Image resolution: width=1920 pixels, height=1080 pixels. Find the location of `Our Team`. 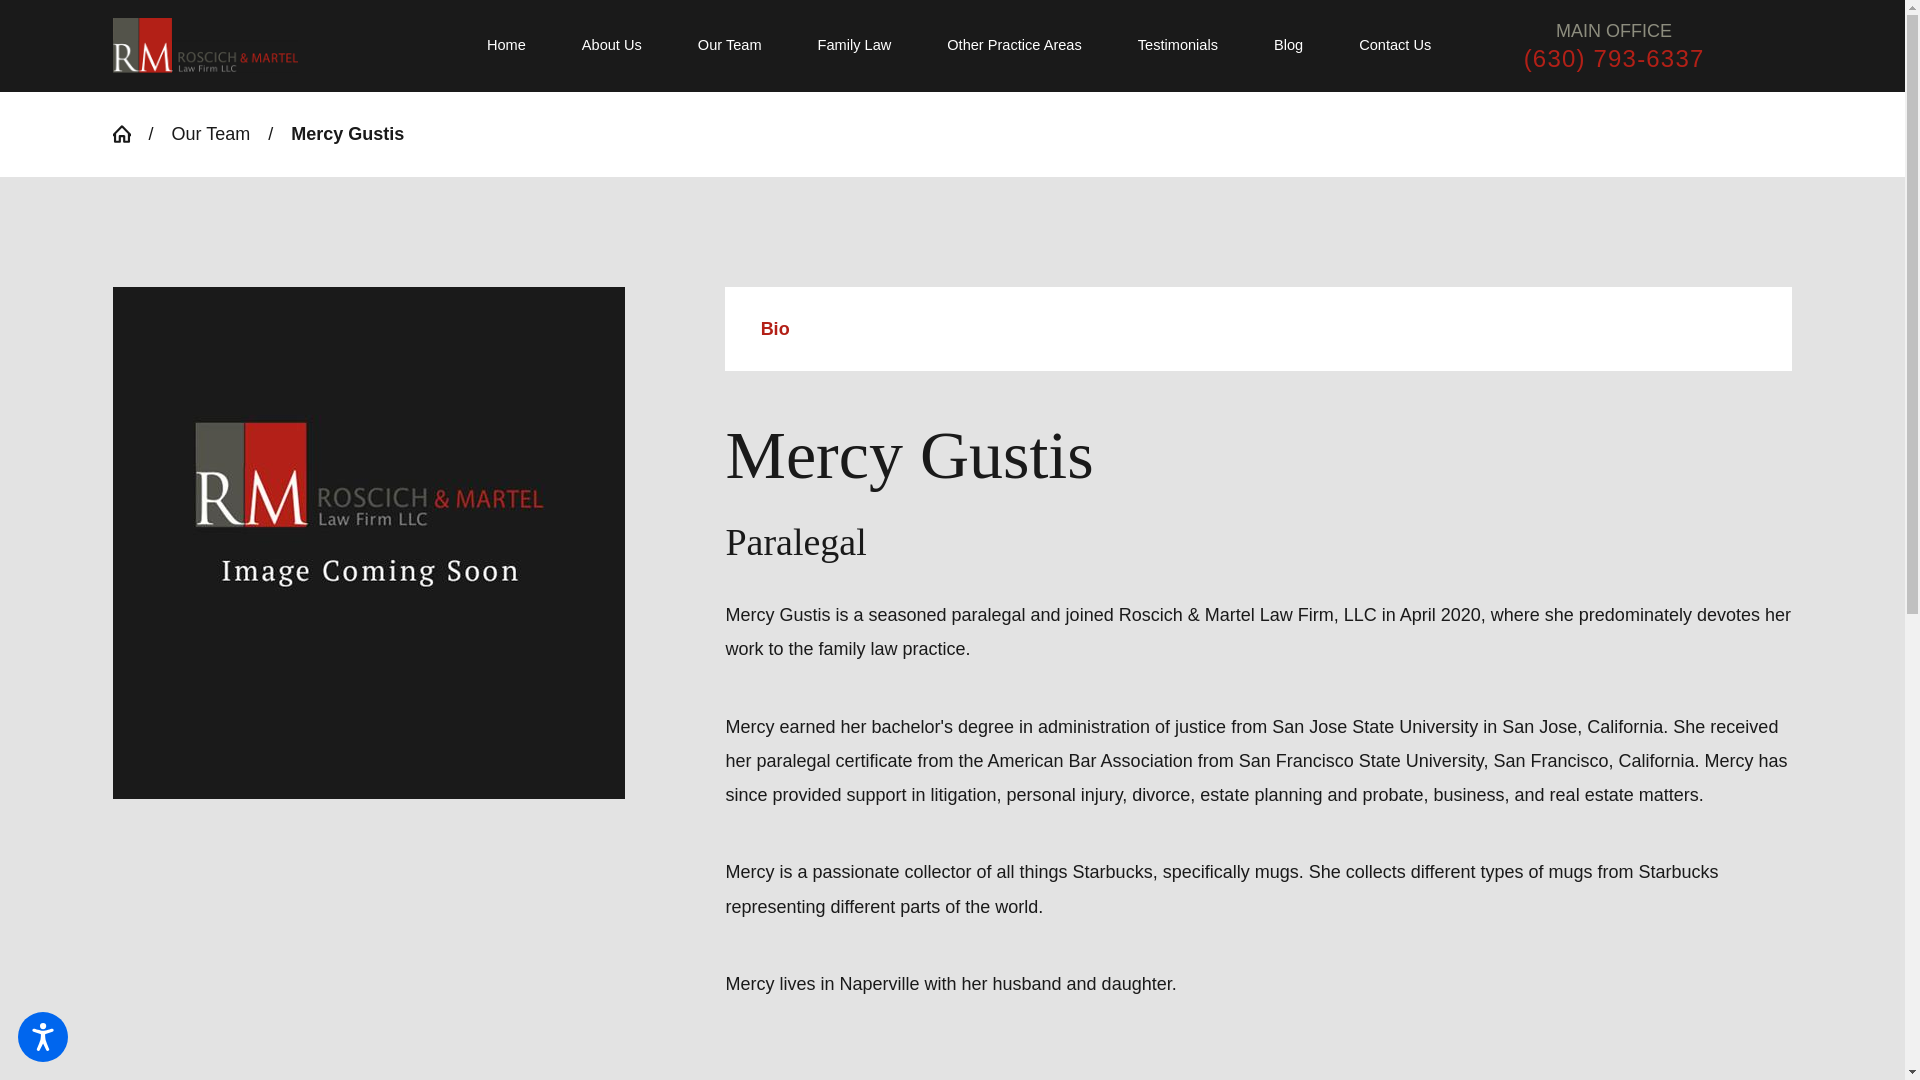

Our Team is located at coordinates (730, 46).